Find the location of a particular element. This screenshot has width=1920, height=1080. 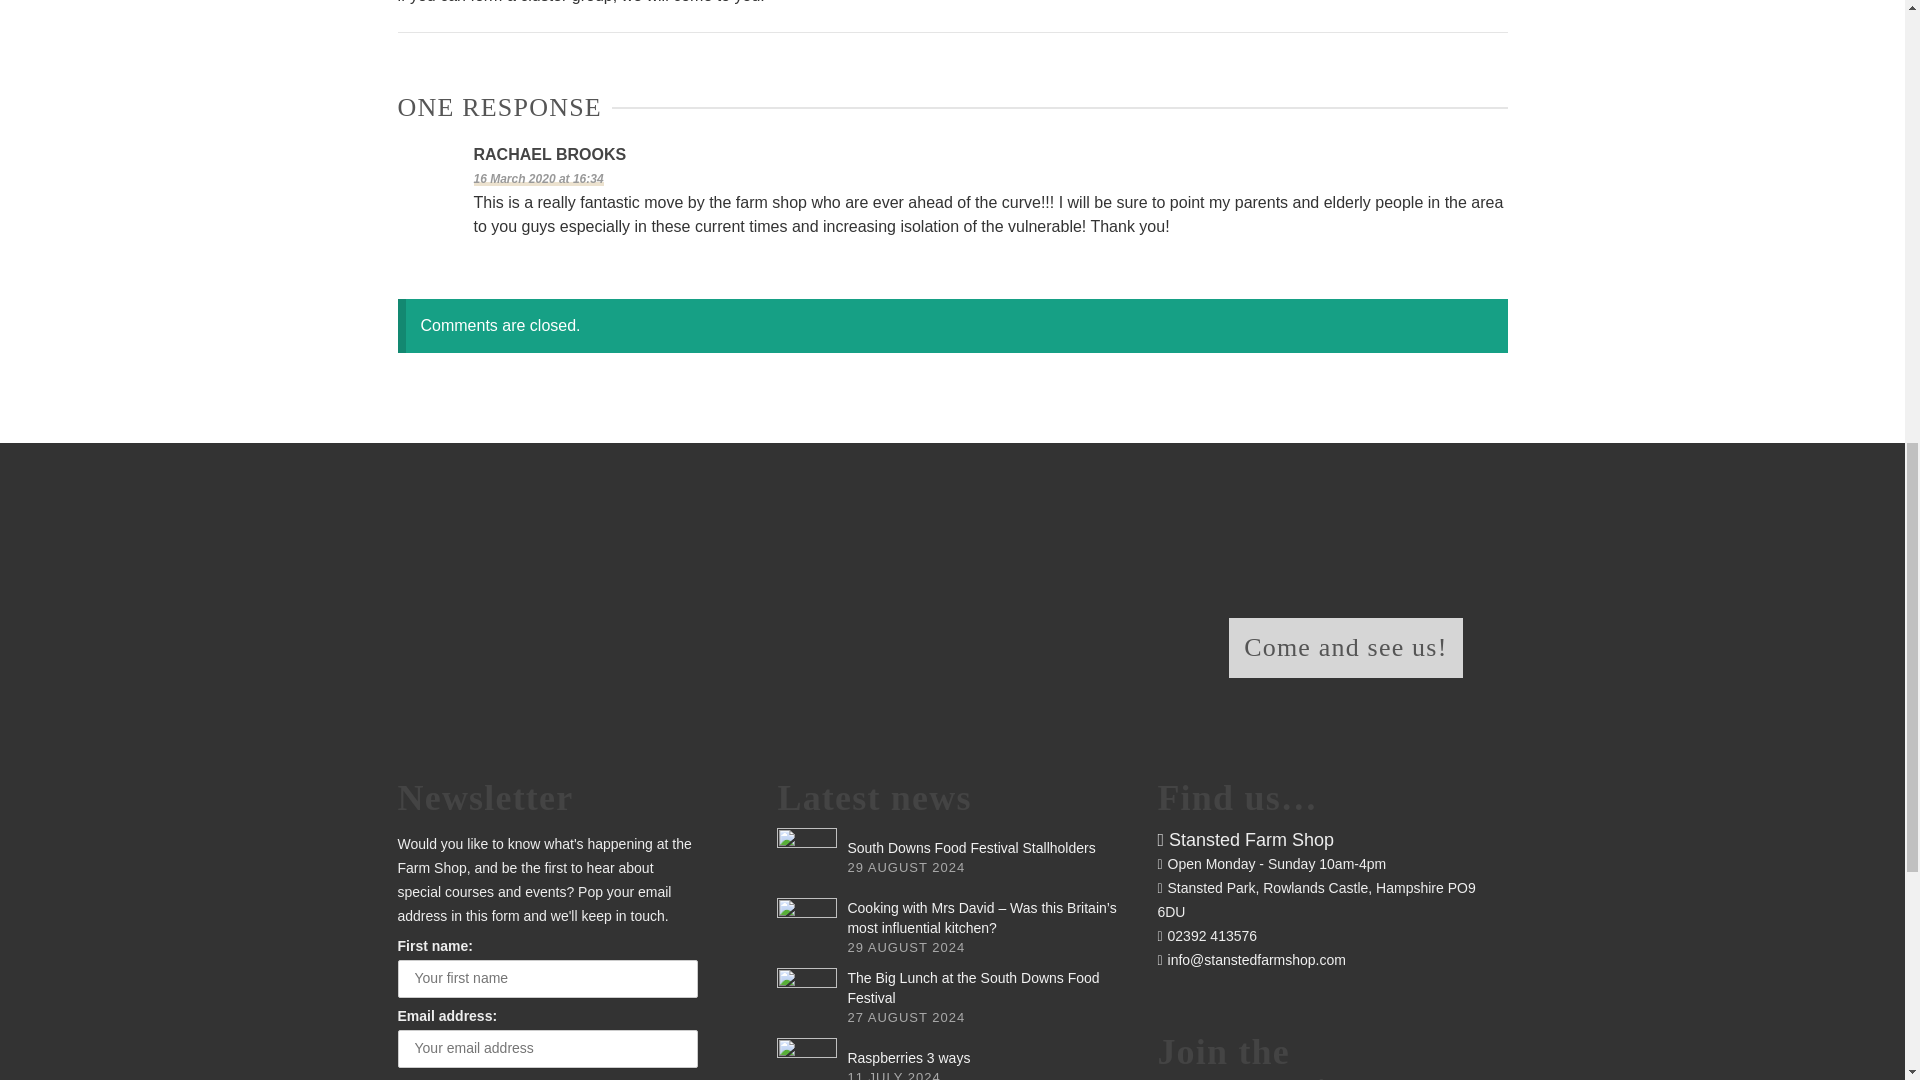

The Big Lunch at the South Downs Food Festival is located at coordinates (972, 987).